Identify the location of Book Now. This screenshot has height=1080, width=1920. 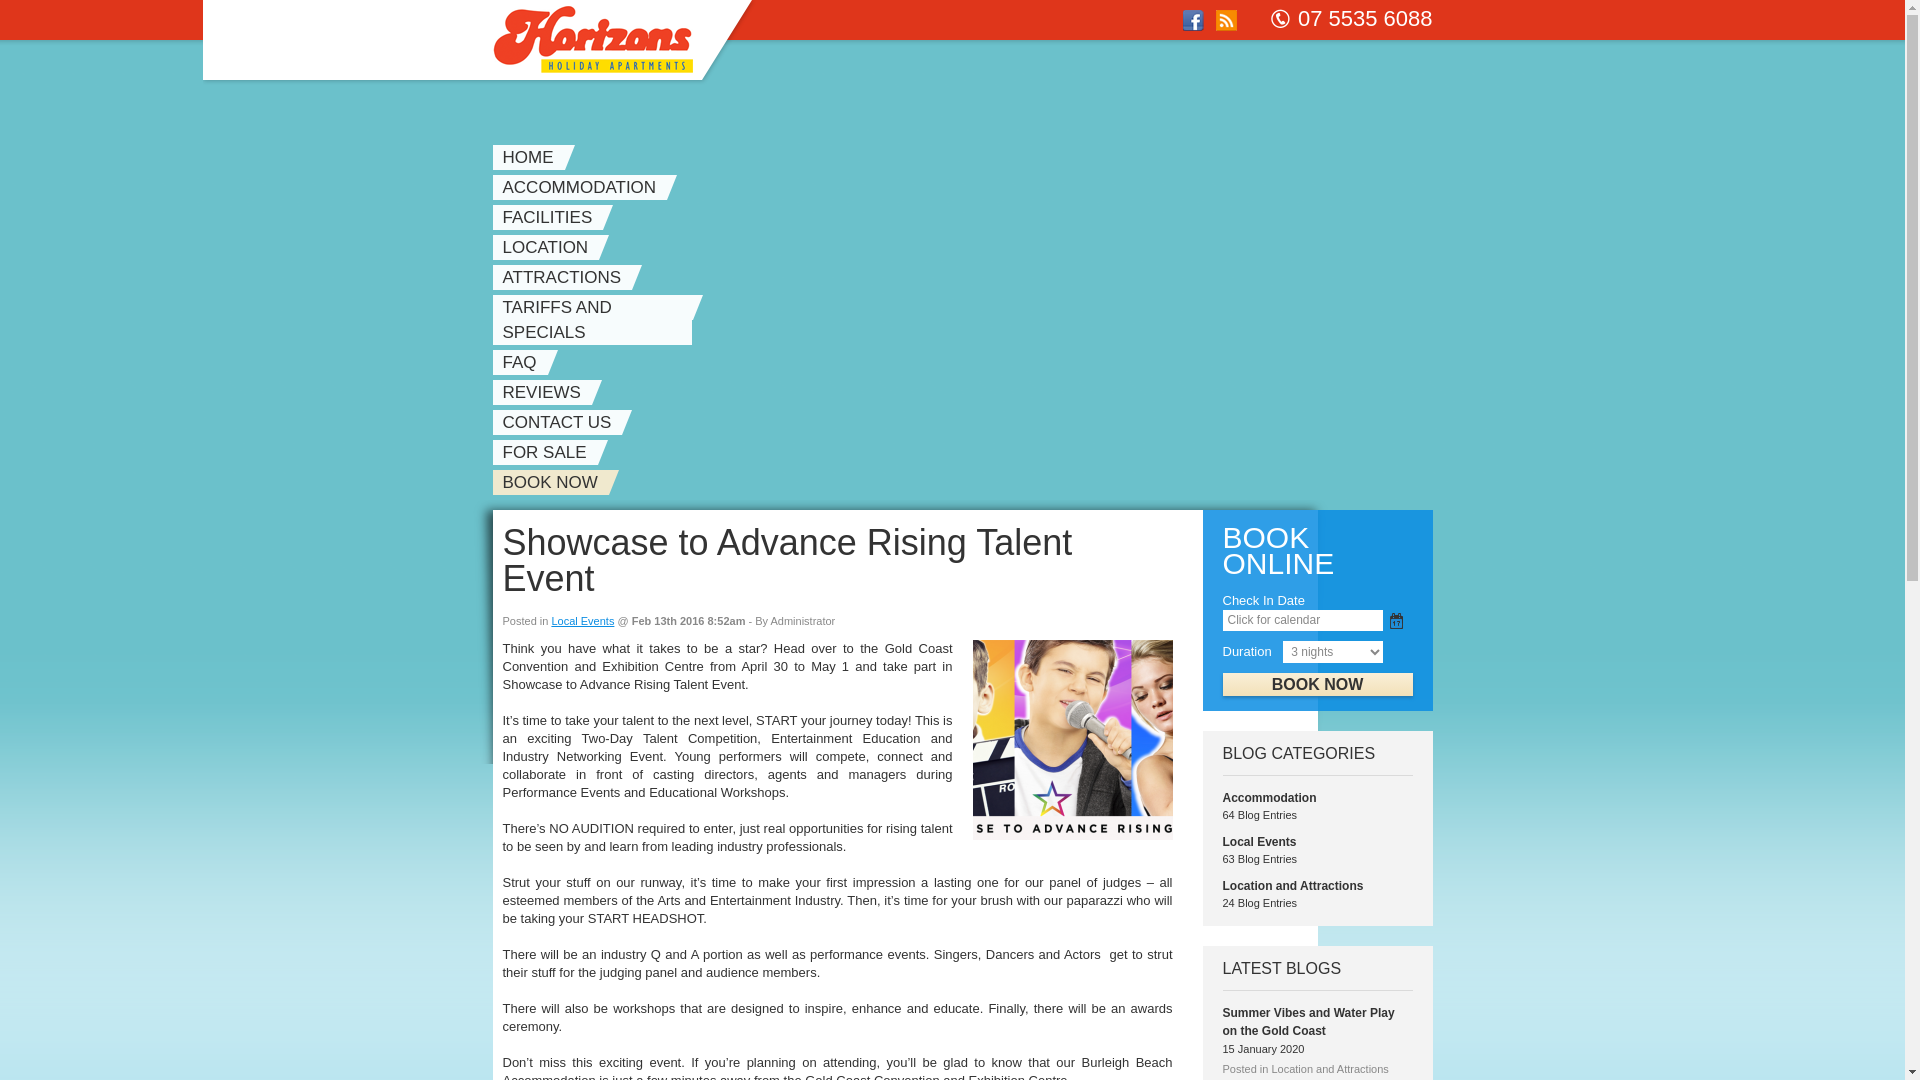
(1317, 684).